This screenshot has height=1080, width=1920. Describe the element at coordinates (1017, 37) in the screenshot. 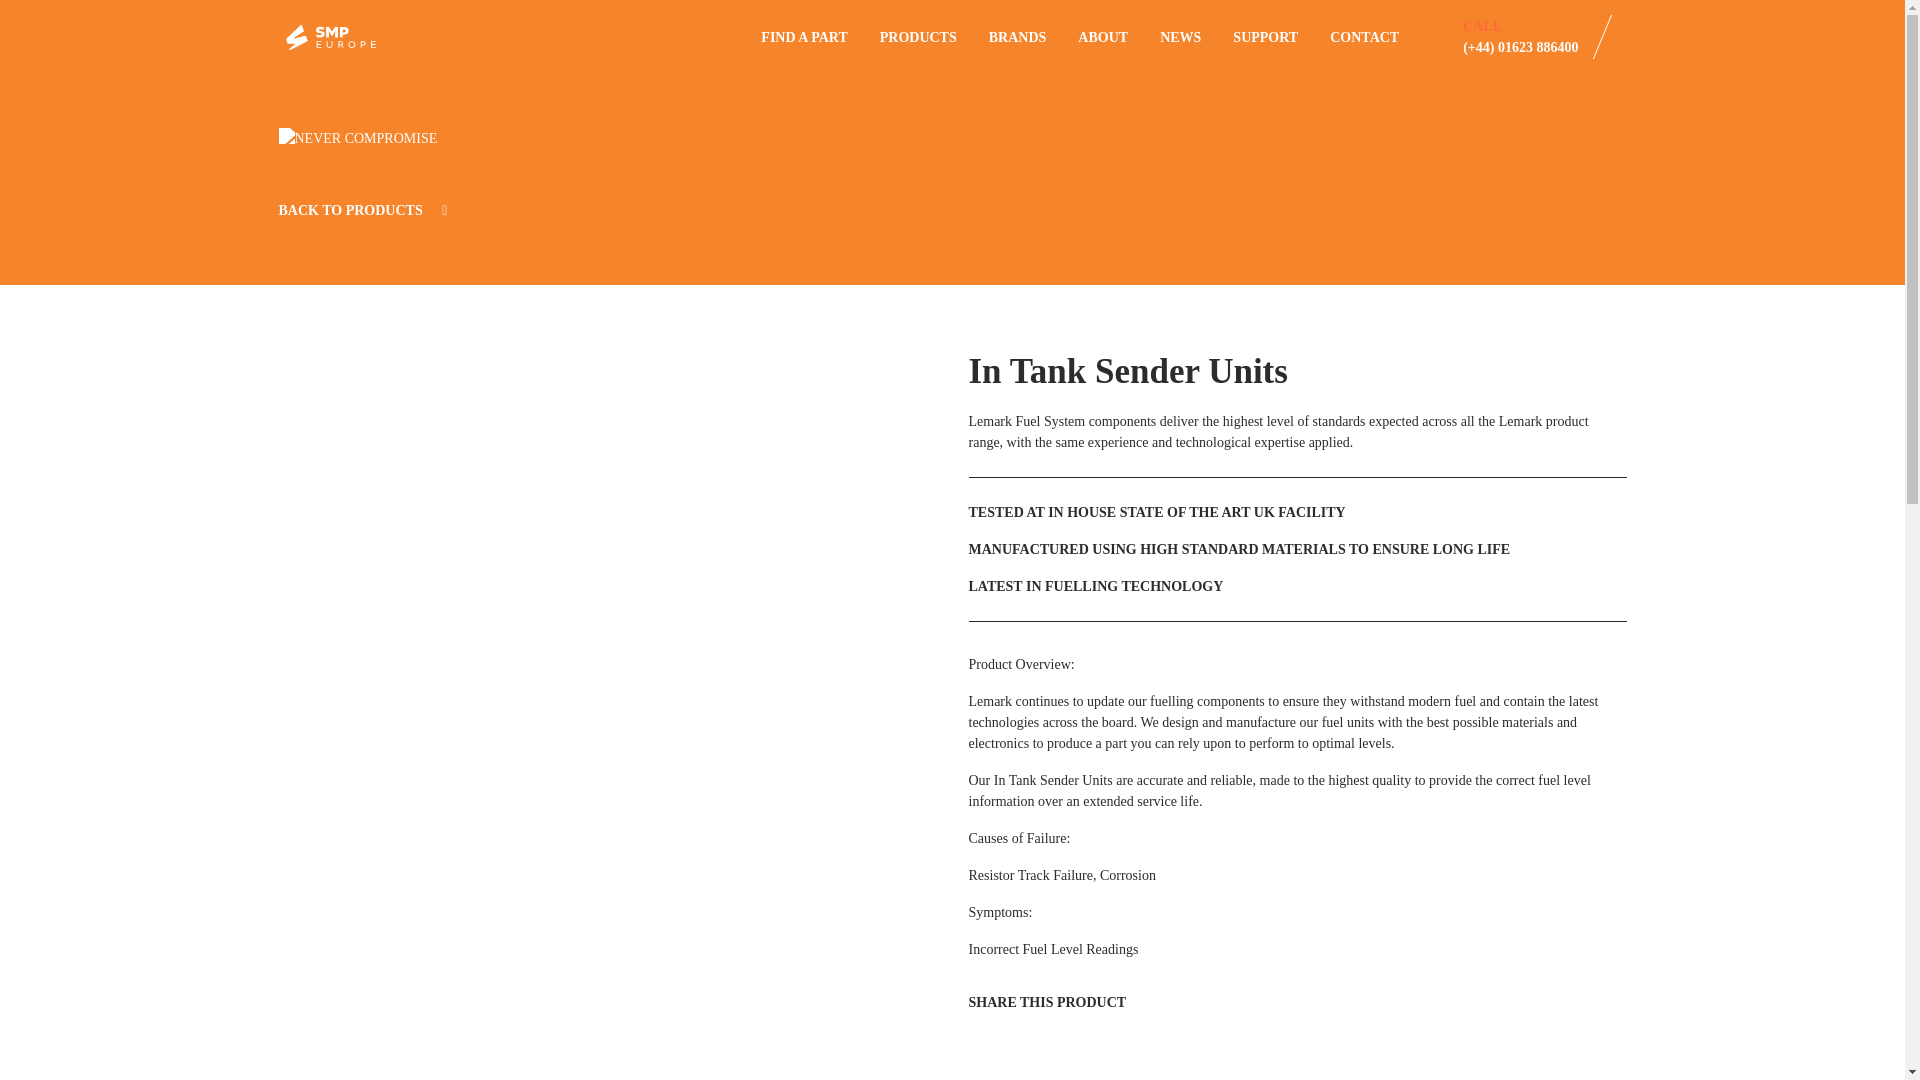

I see `BRANDS` at that location.